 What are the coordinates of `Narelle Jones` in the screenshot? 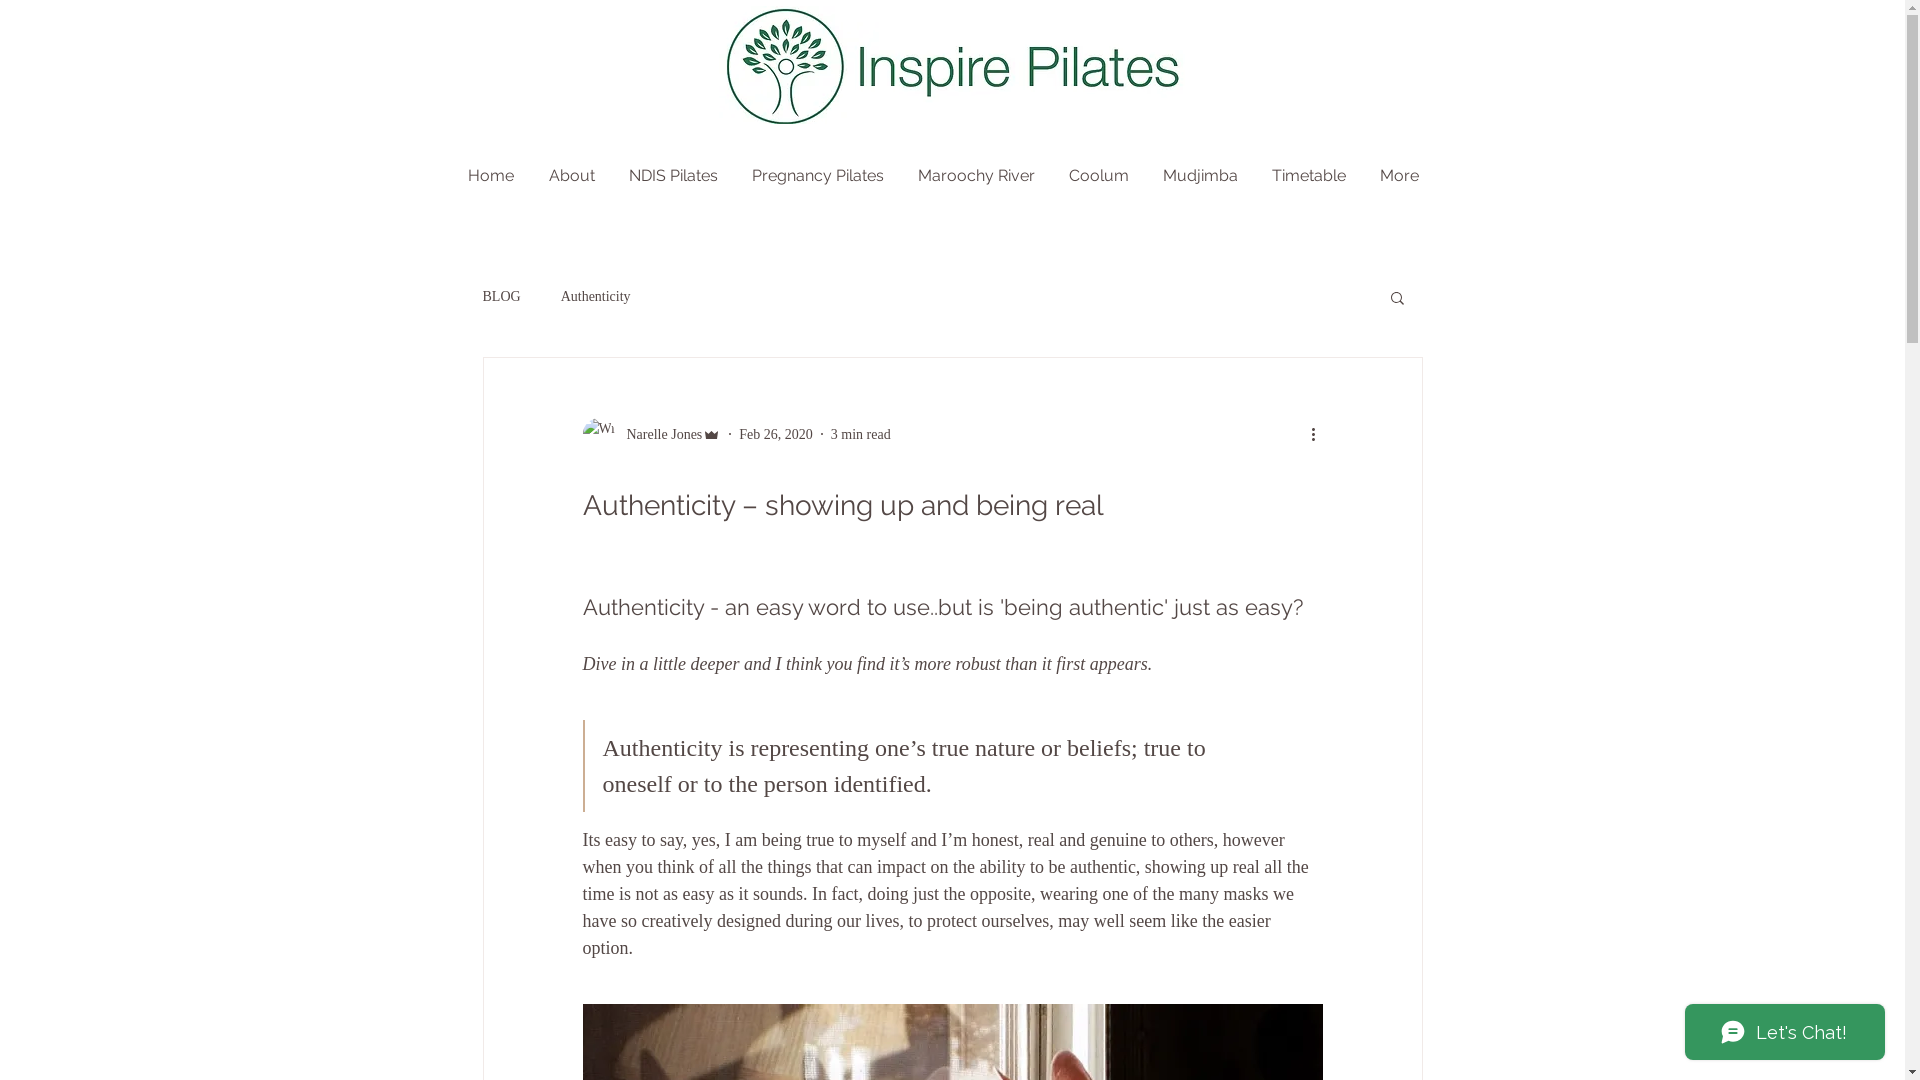 It's located at (652, 434).